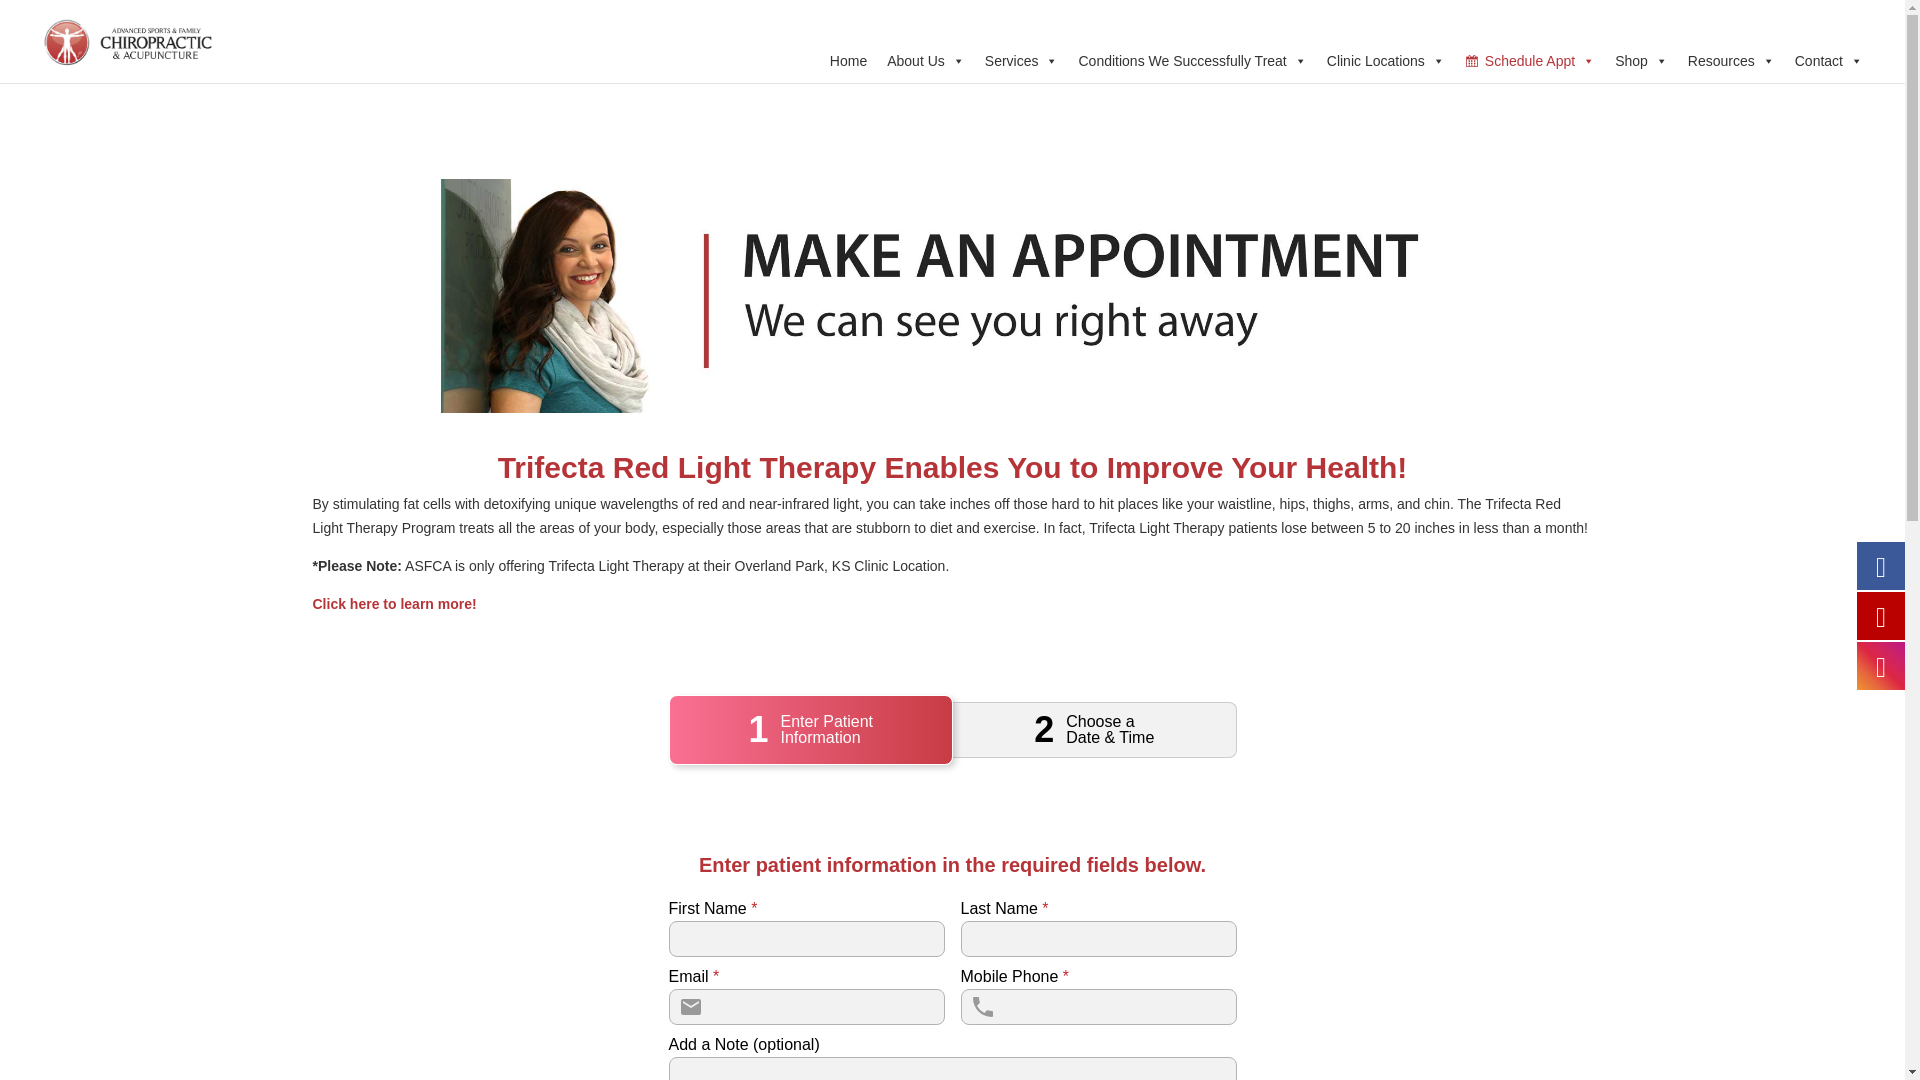 This screenshot has width=1920, height=1080. Describe the element at coordinates (1191, 58) in the screenshot. I see `Conditions We Successfully Treat` at that location.